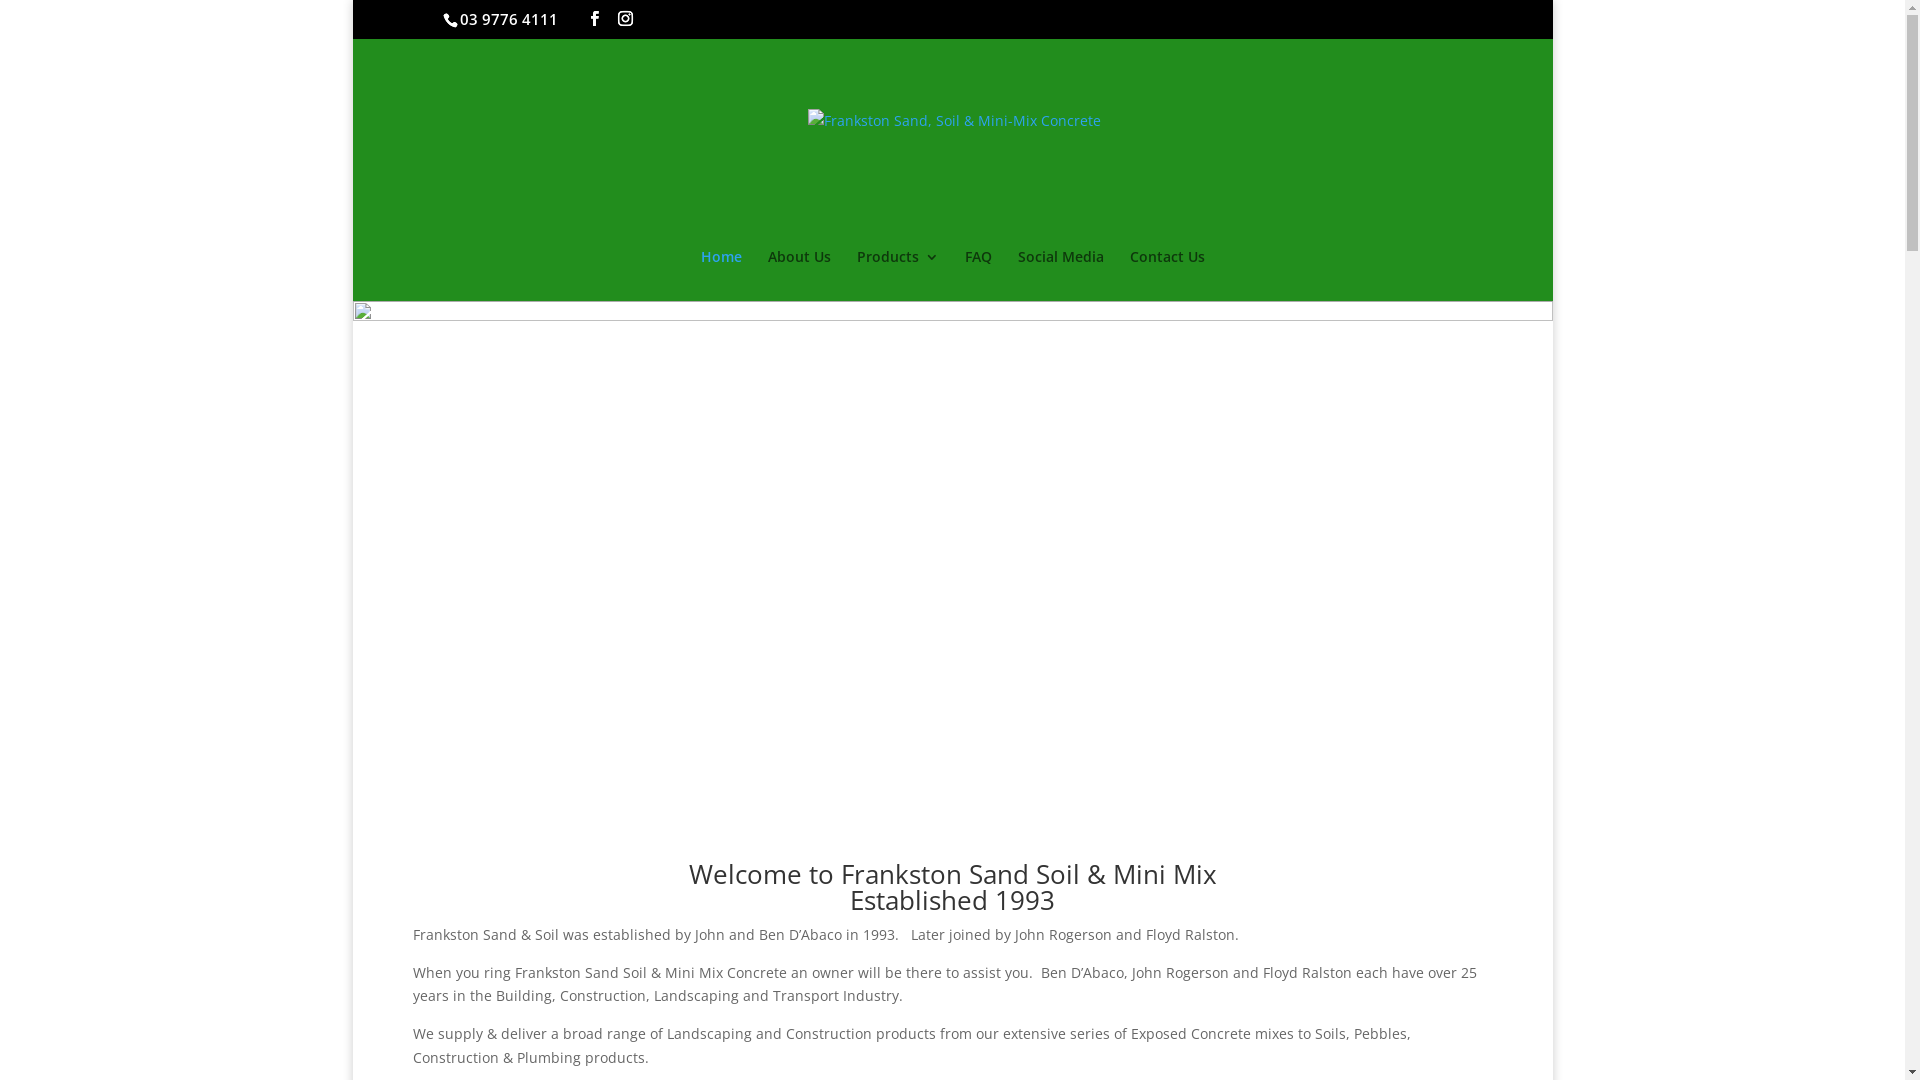 Image resolution: width=1920 pixels, height=1080 pixels. I want to click on Contact Us, so click(1168, 276).